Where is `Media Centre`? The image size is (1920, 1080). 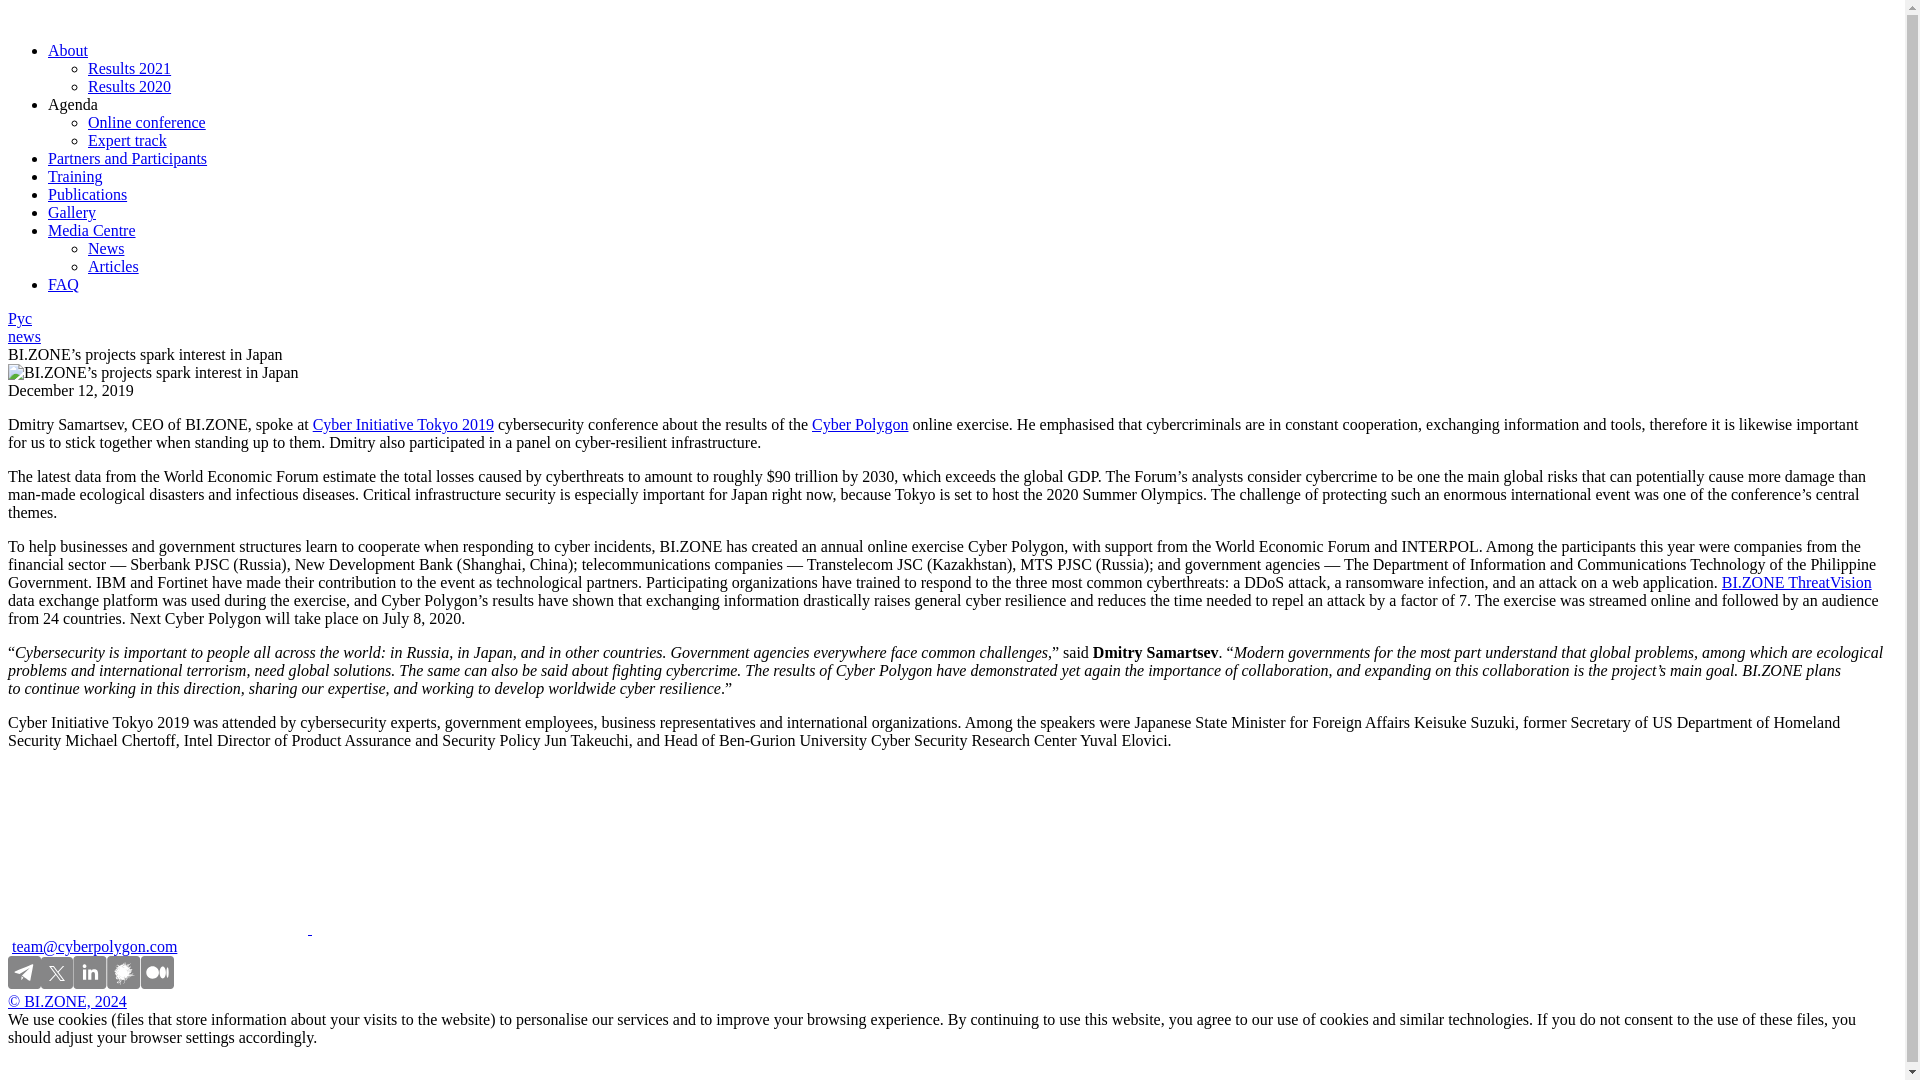
Media Centre is located at coordinates (92, 230).